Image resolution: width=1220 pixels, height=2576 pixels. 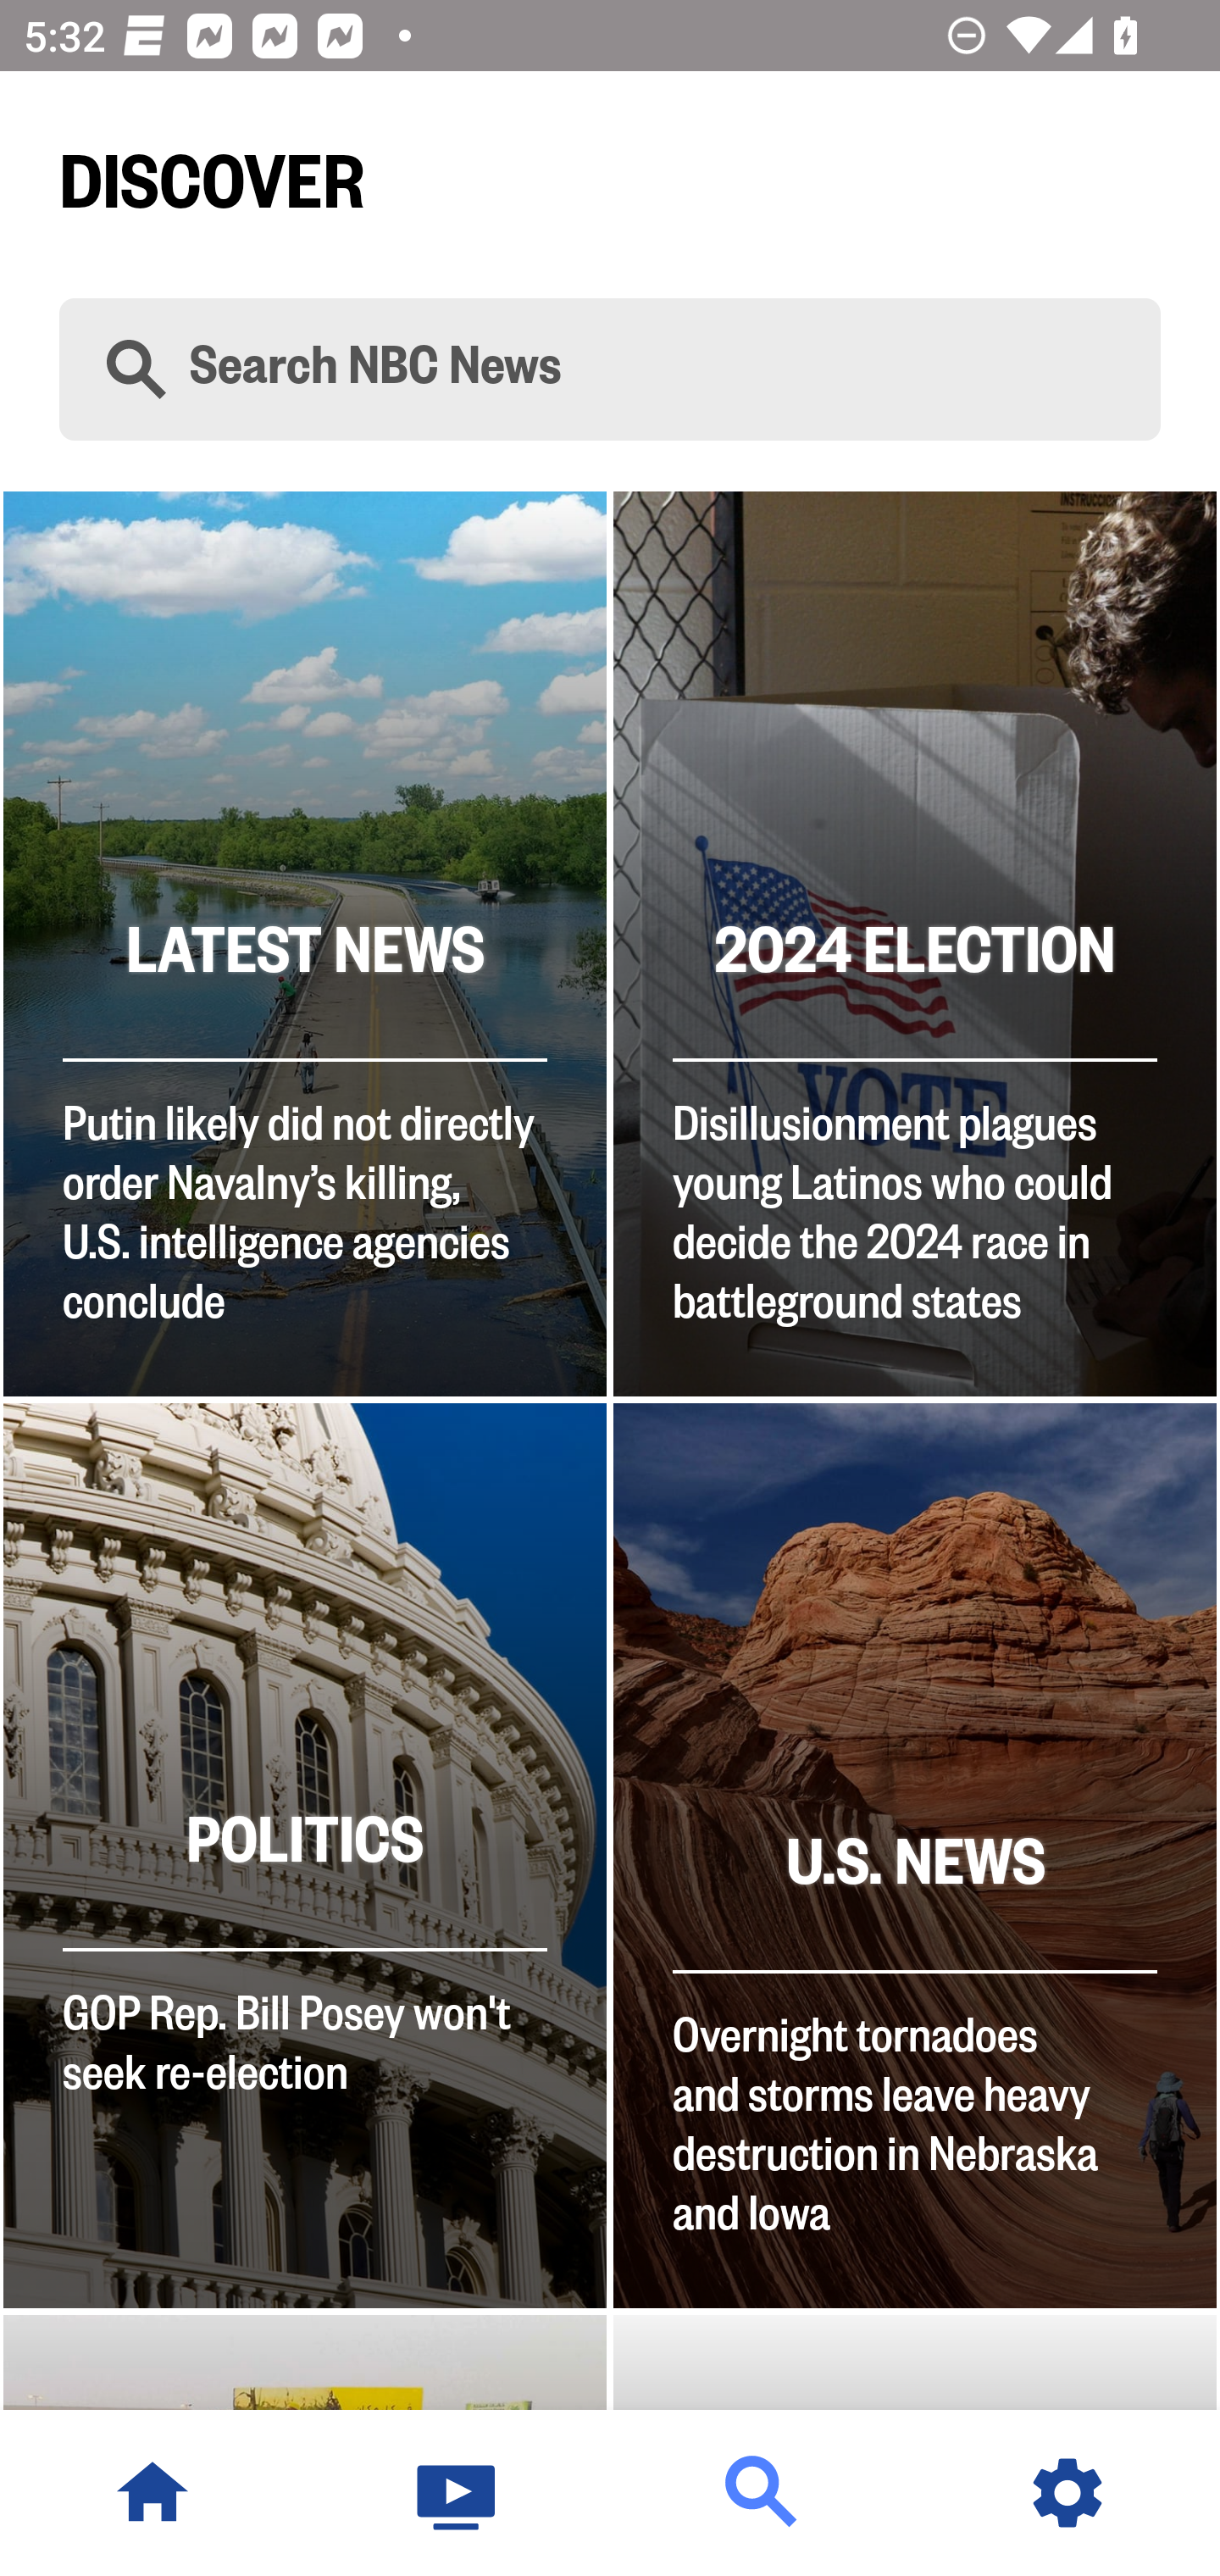 What do you see at coordinates (457, 2493) in the screenshot?
I see `Watch` at bounding box center [457, 2493].